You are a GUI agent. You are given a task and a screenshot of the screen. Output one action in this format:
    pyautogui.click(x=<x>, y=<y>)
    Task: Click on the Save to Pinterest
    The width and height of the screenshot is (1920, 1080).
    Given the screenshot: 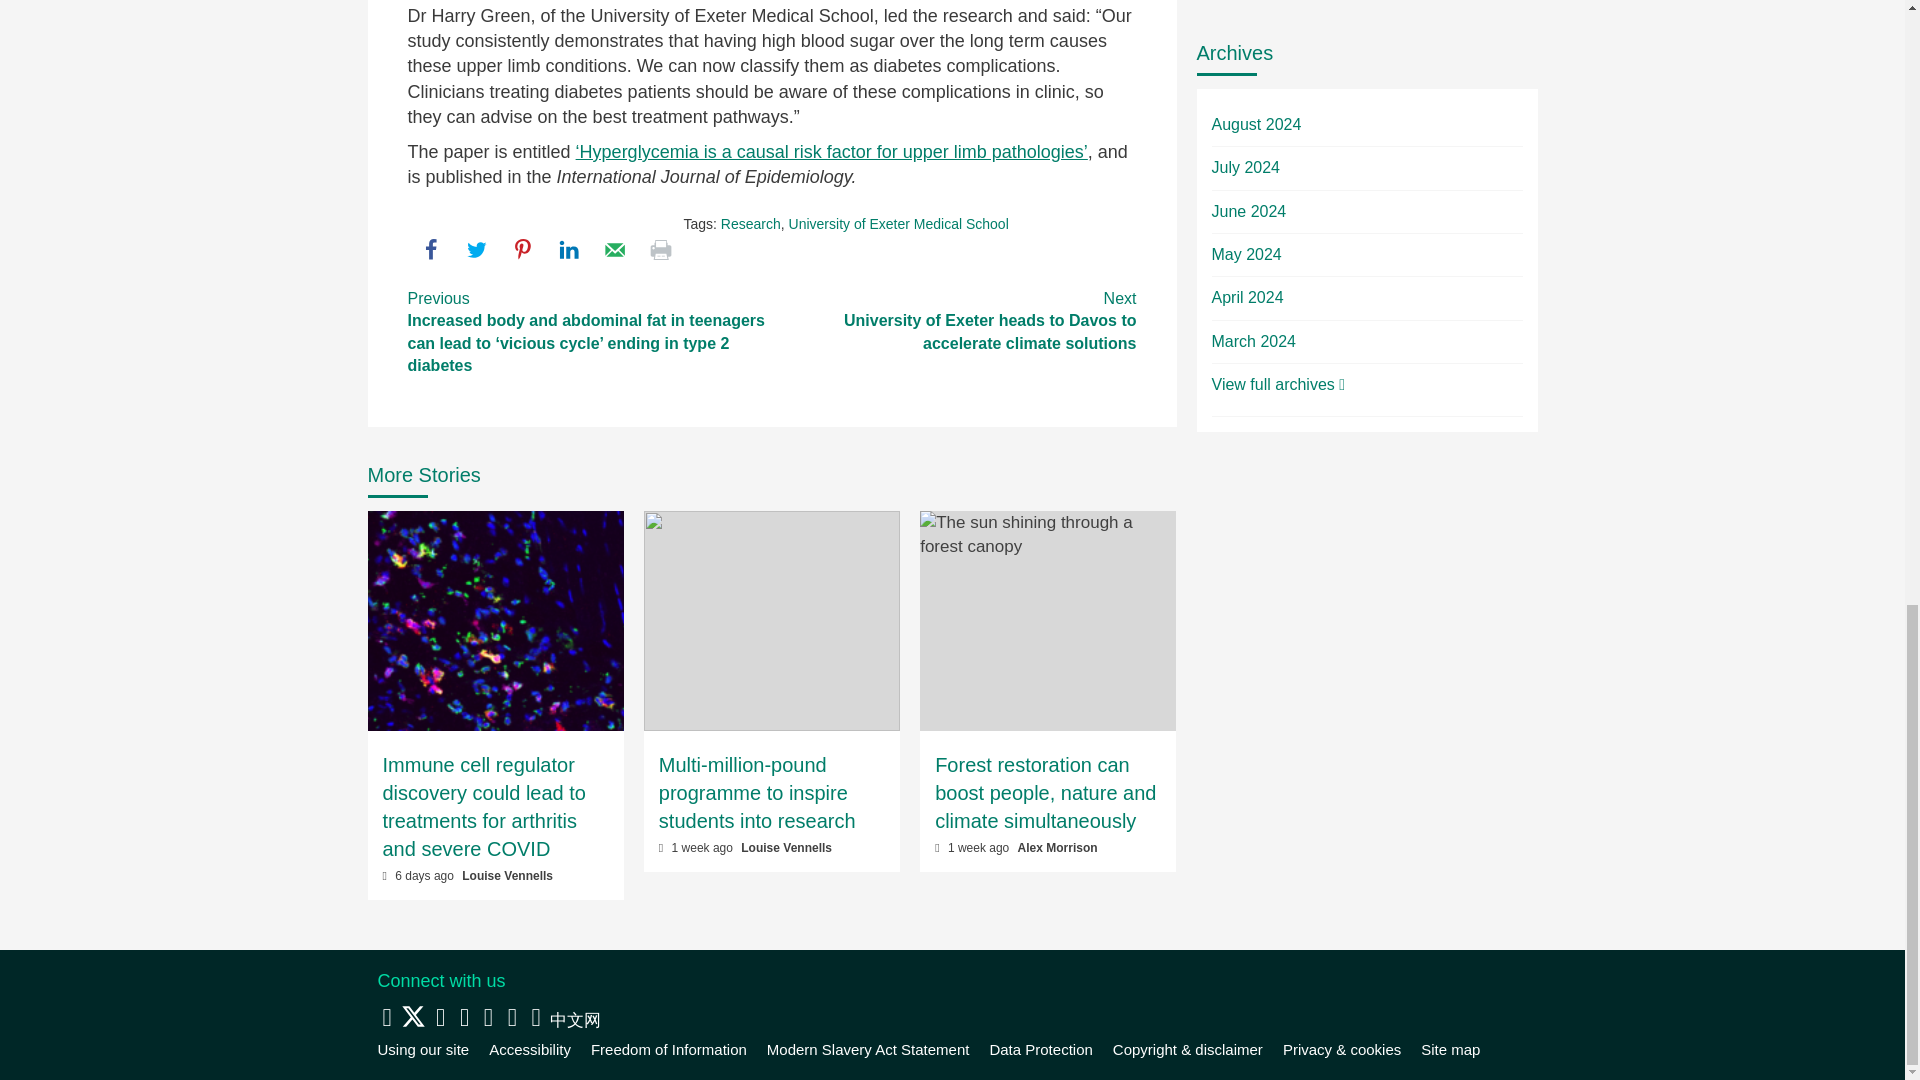 What is the action you would take?
    pyautogui.click(x=522, y=250)
    